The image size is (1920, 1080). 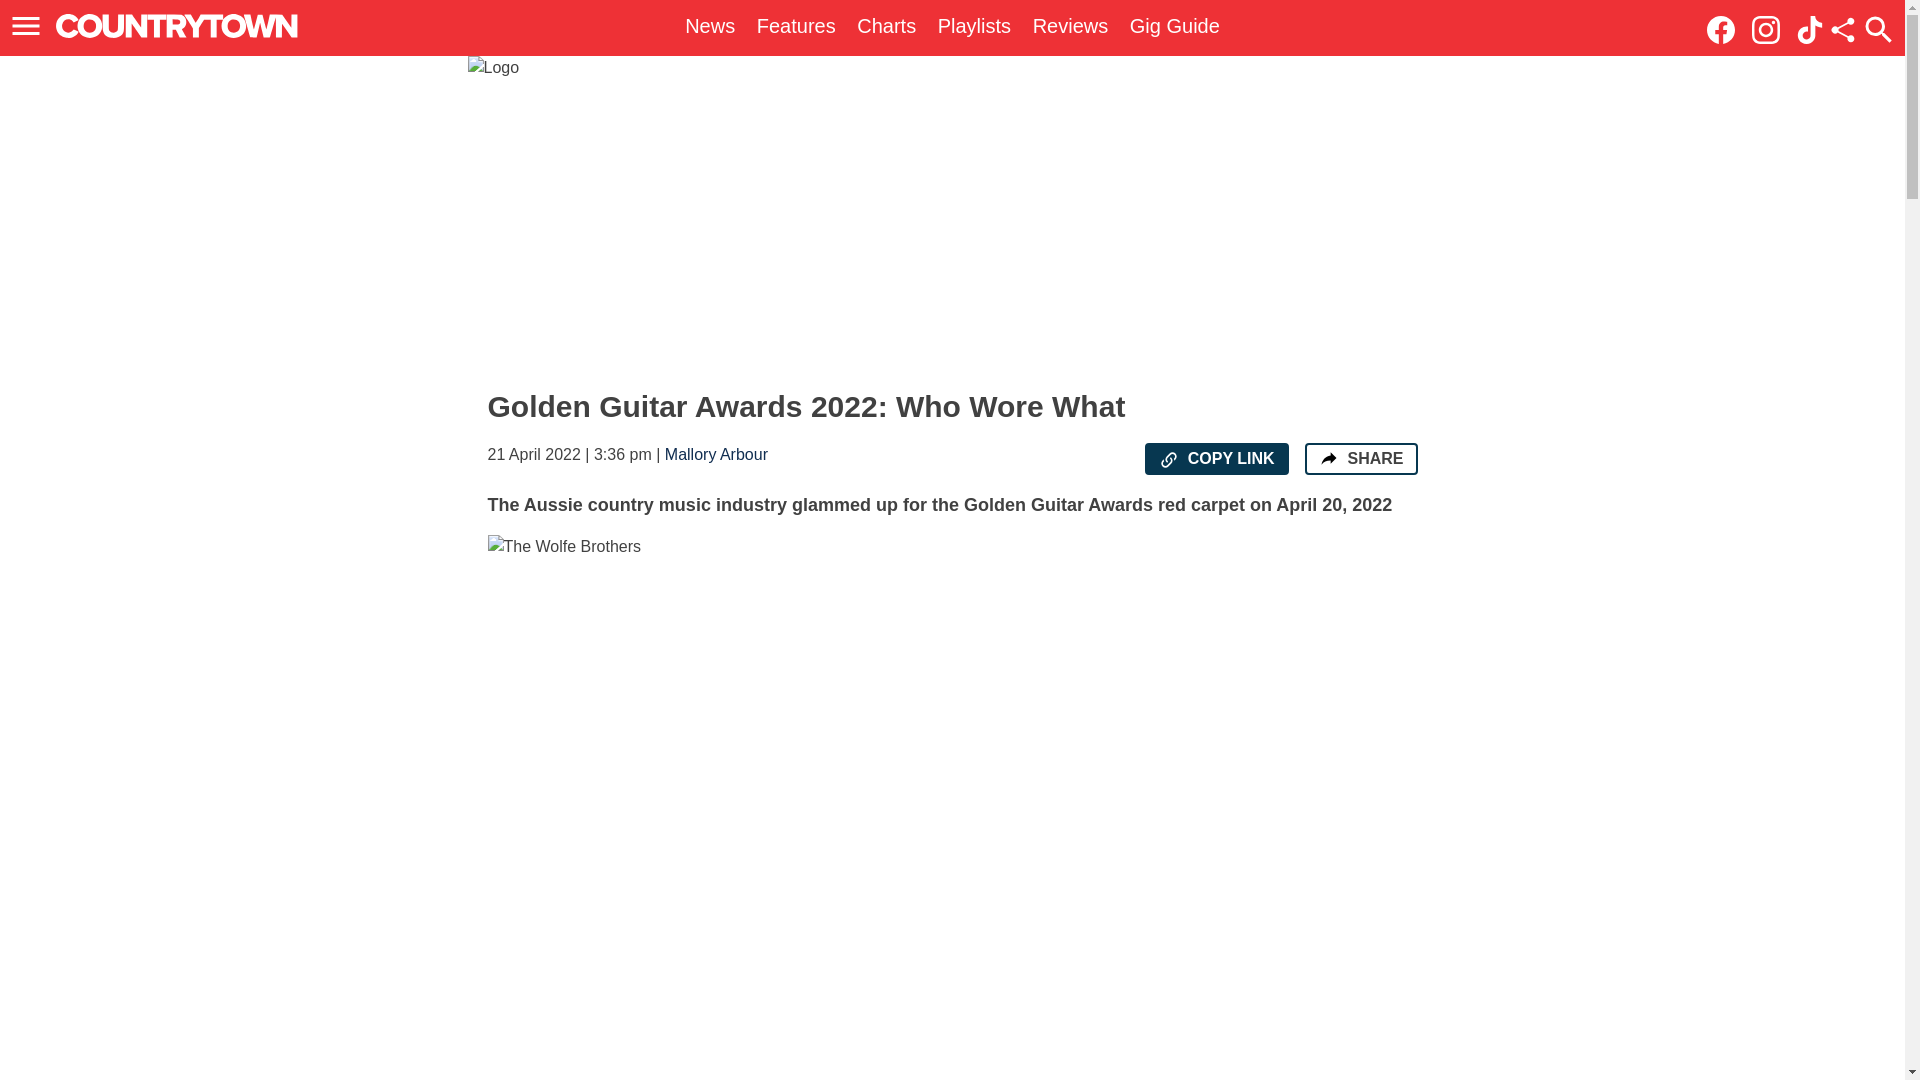 I want to click on Link to our Facebook, so click(x=1726, y=28).